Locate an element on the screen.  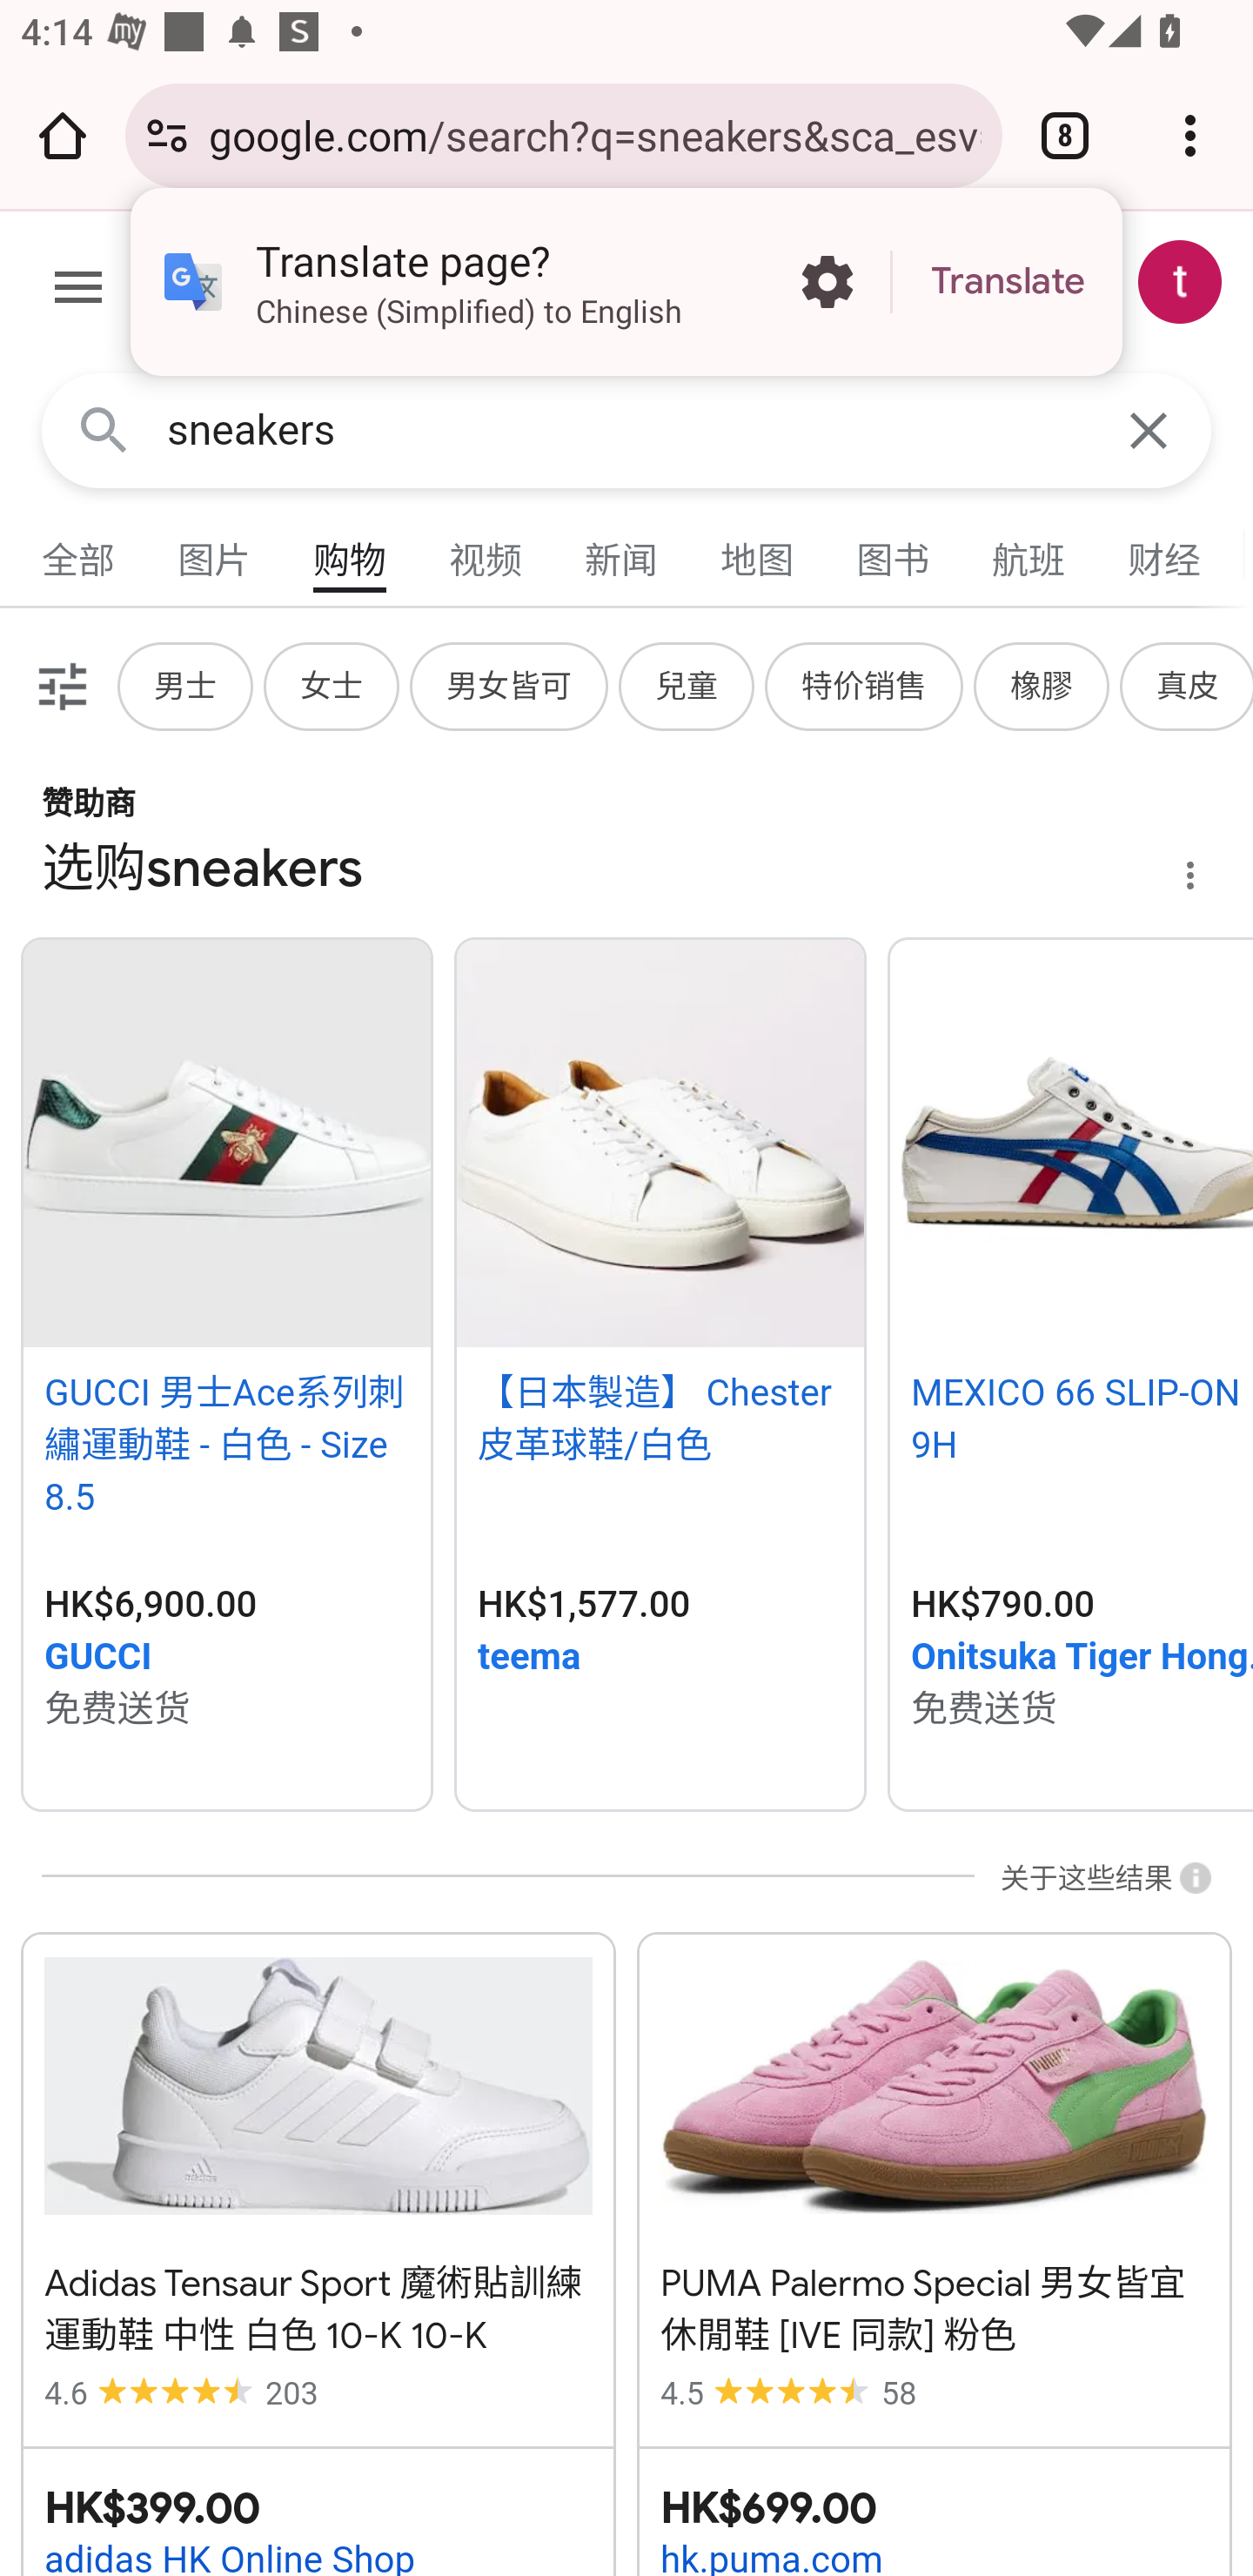
Google 搜索 is located at coordinates (104, 432).